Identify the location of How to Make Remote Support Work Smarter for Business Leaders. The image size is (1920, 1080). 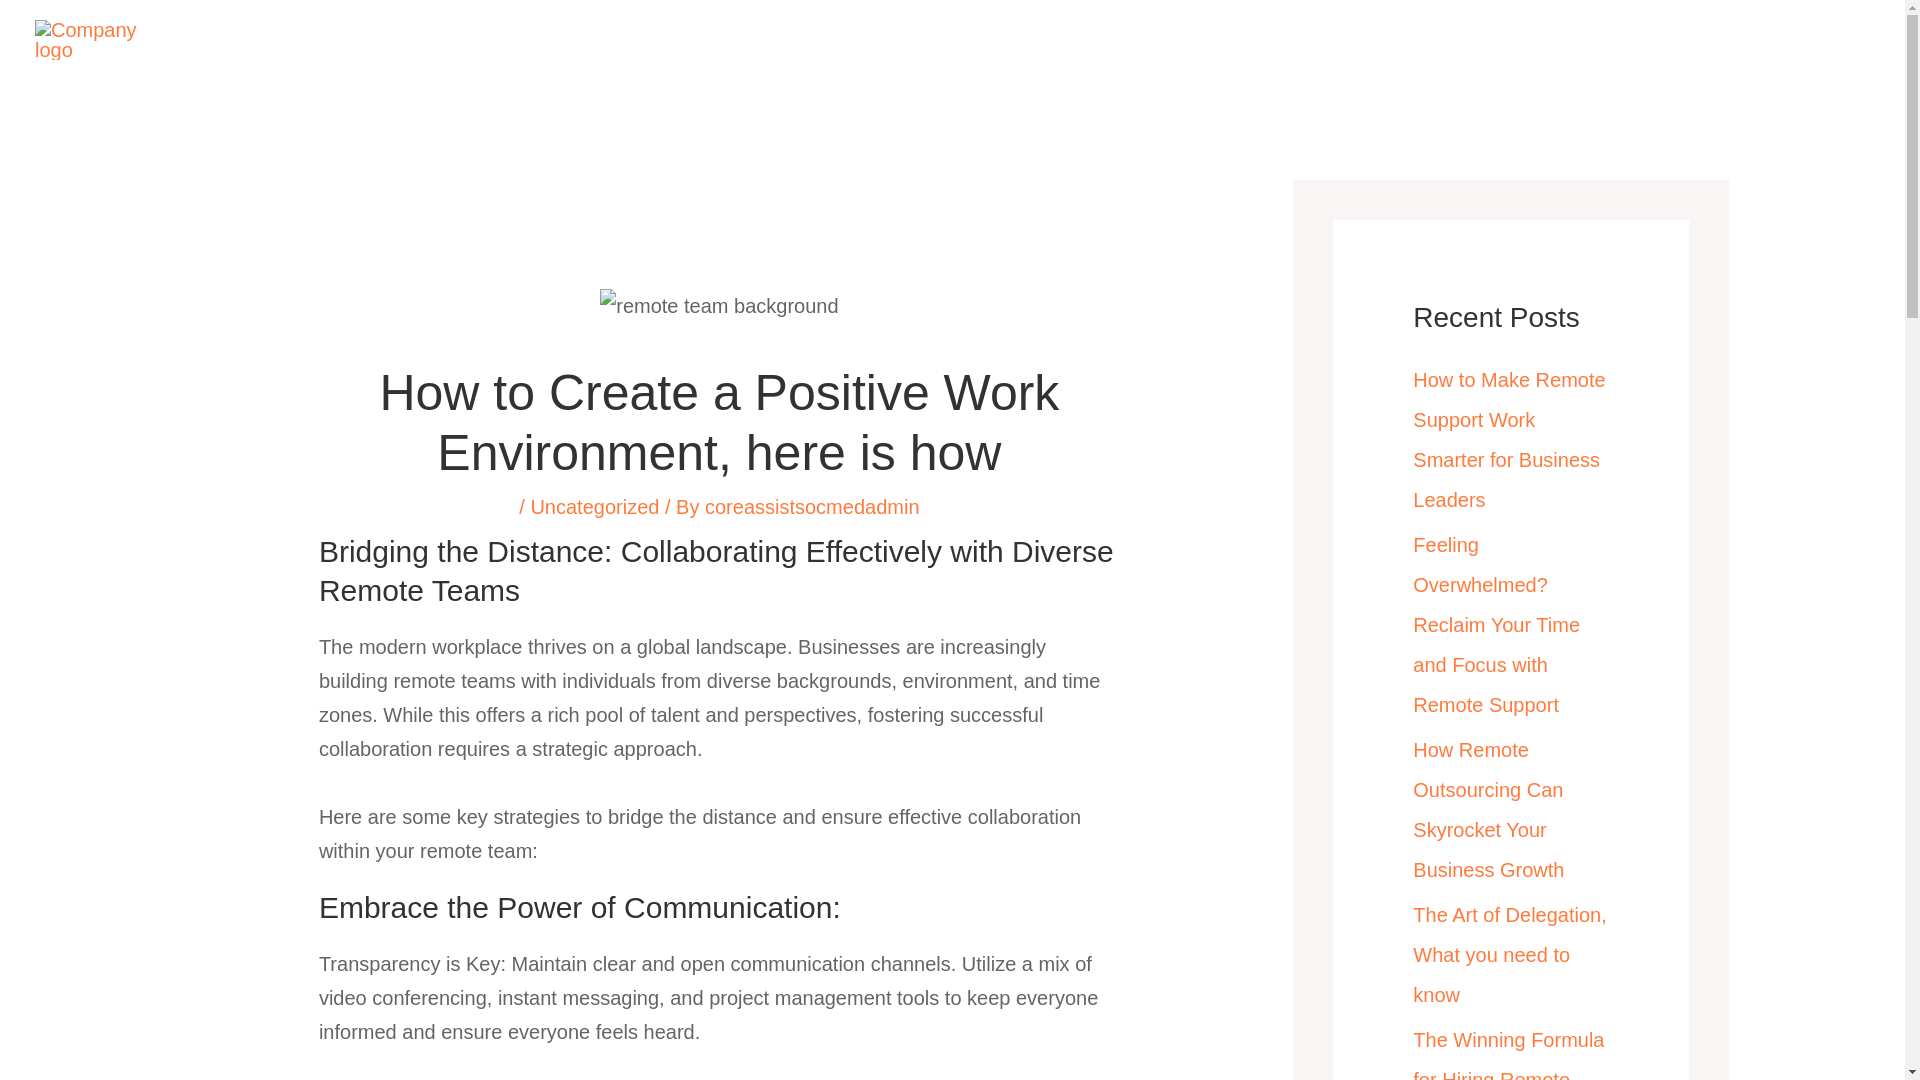
(1509, 440).